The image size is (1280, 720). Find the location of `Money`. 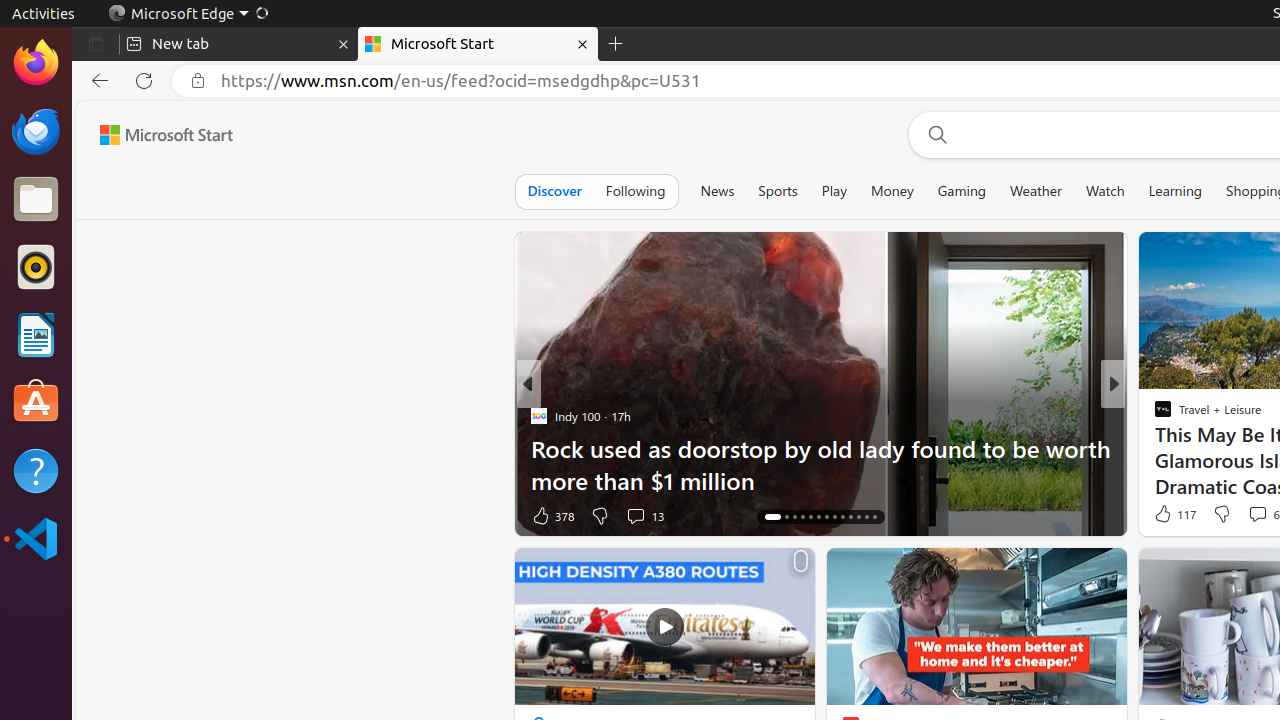

Money is located at coordinates (892, 191).